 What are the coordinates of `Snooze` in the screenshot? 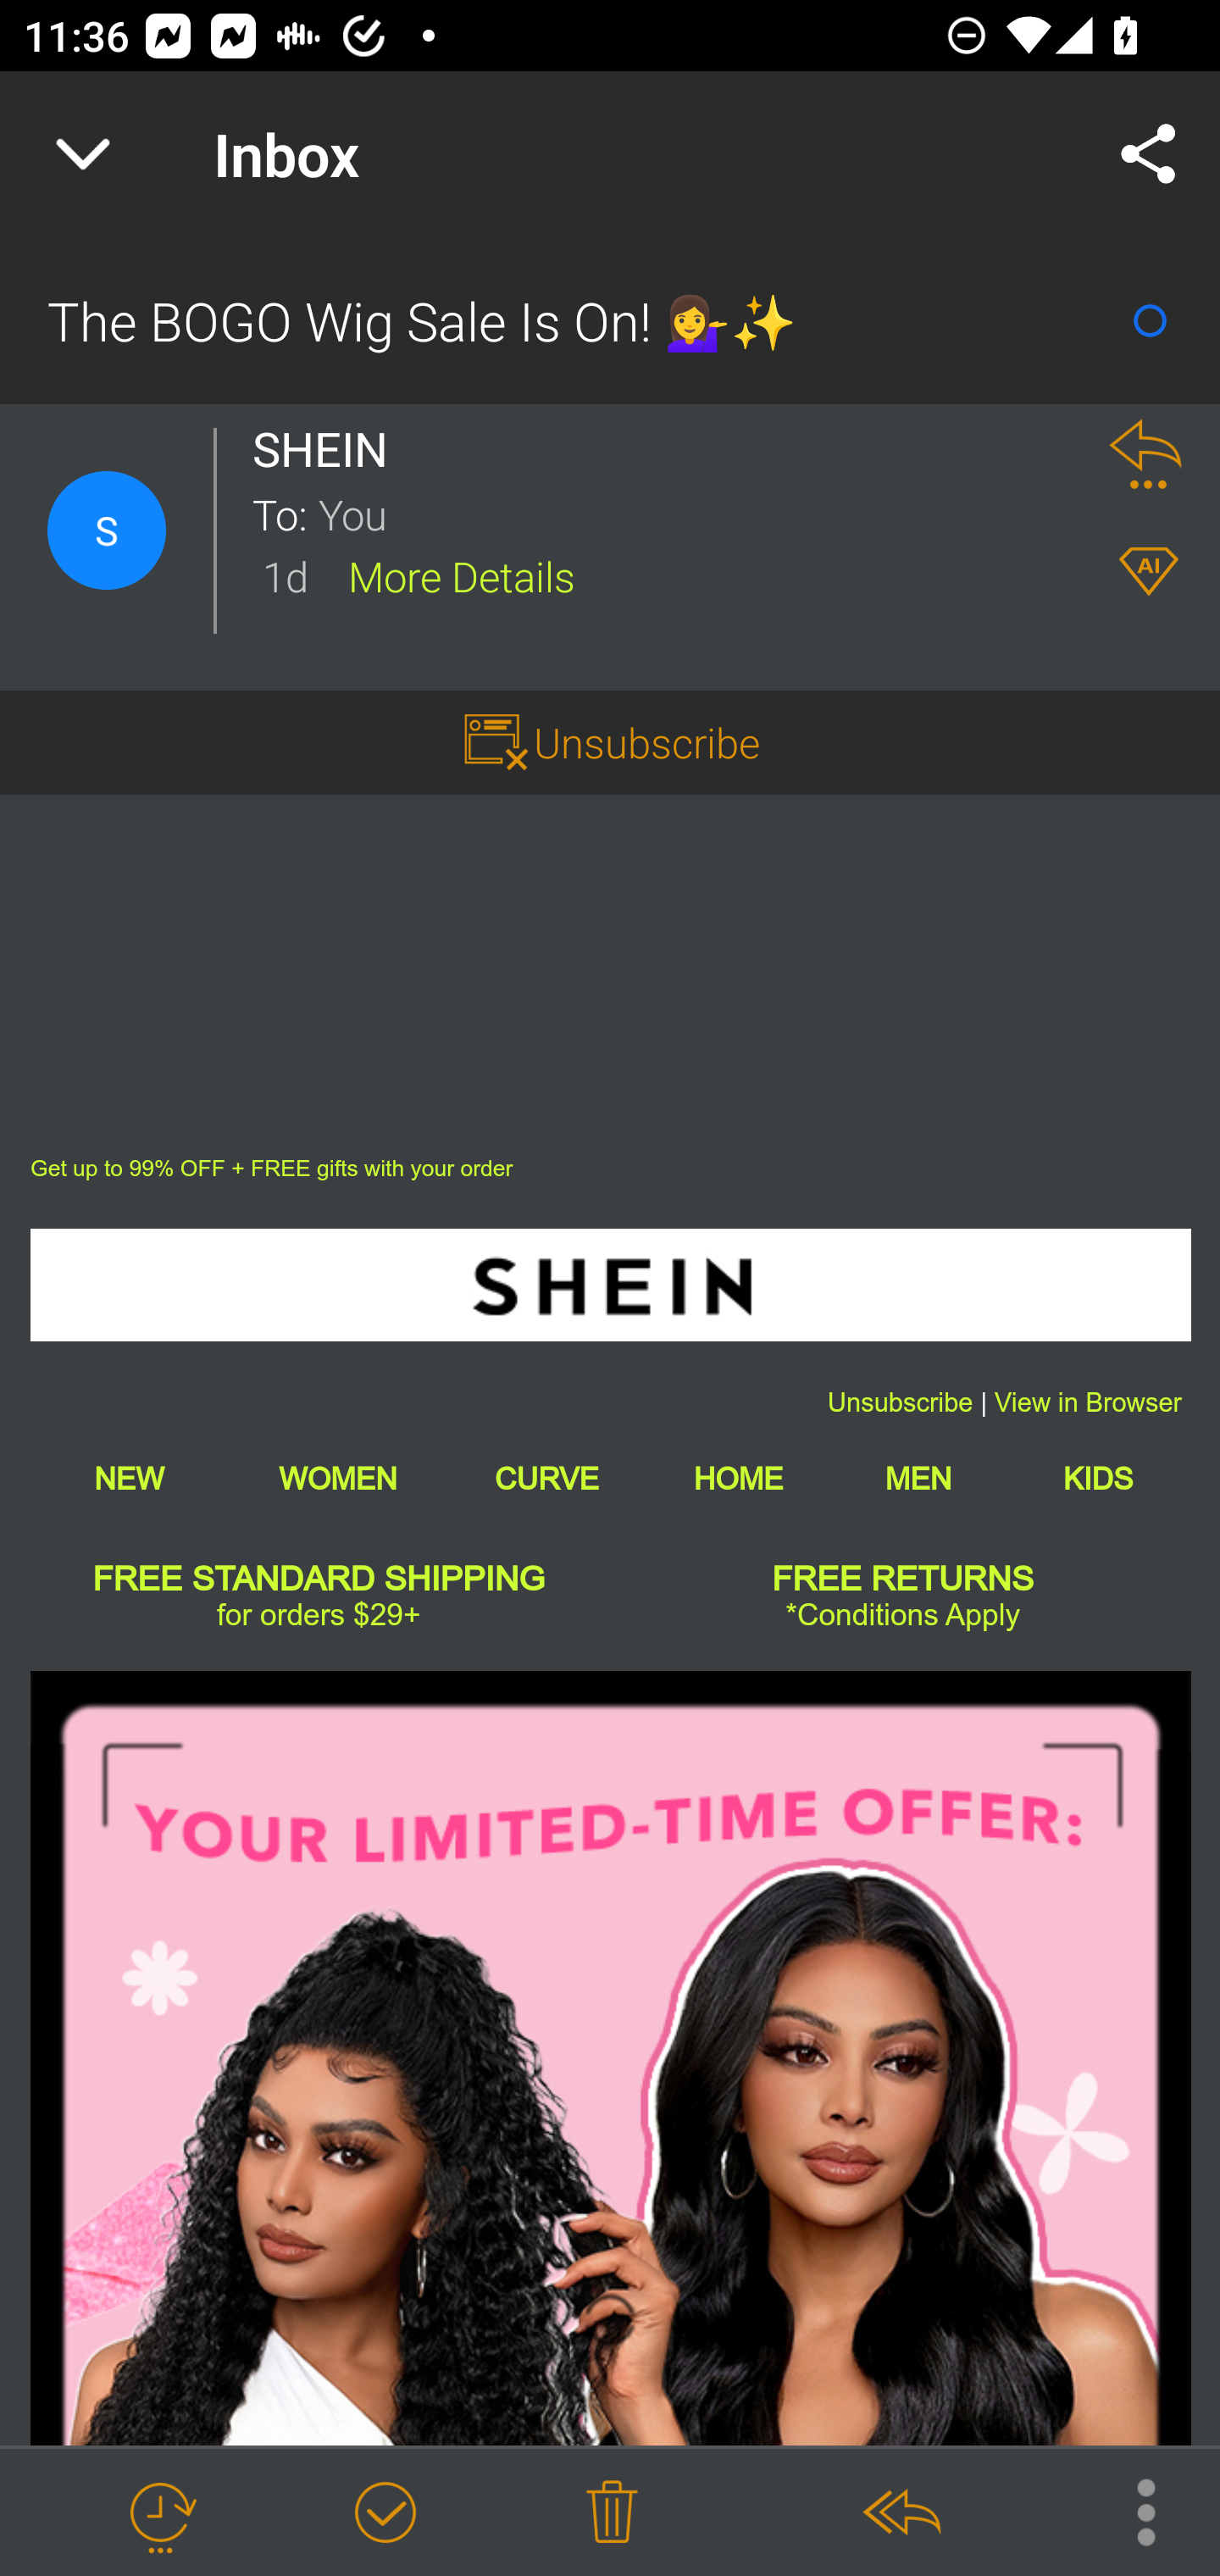 It's located at (160, 2513).